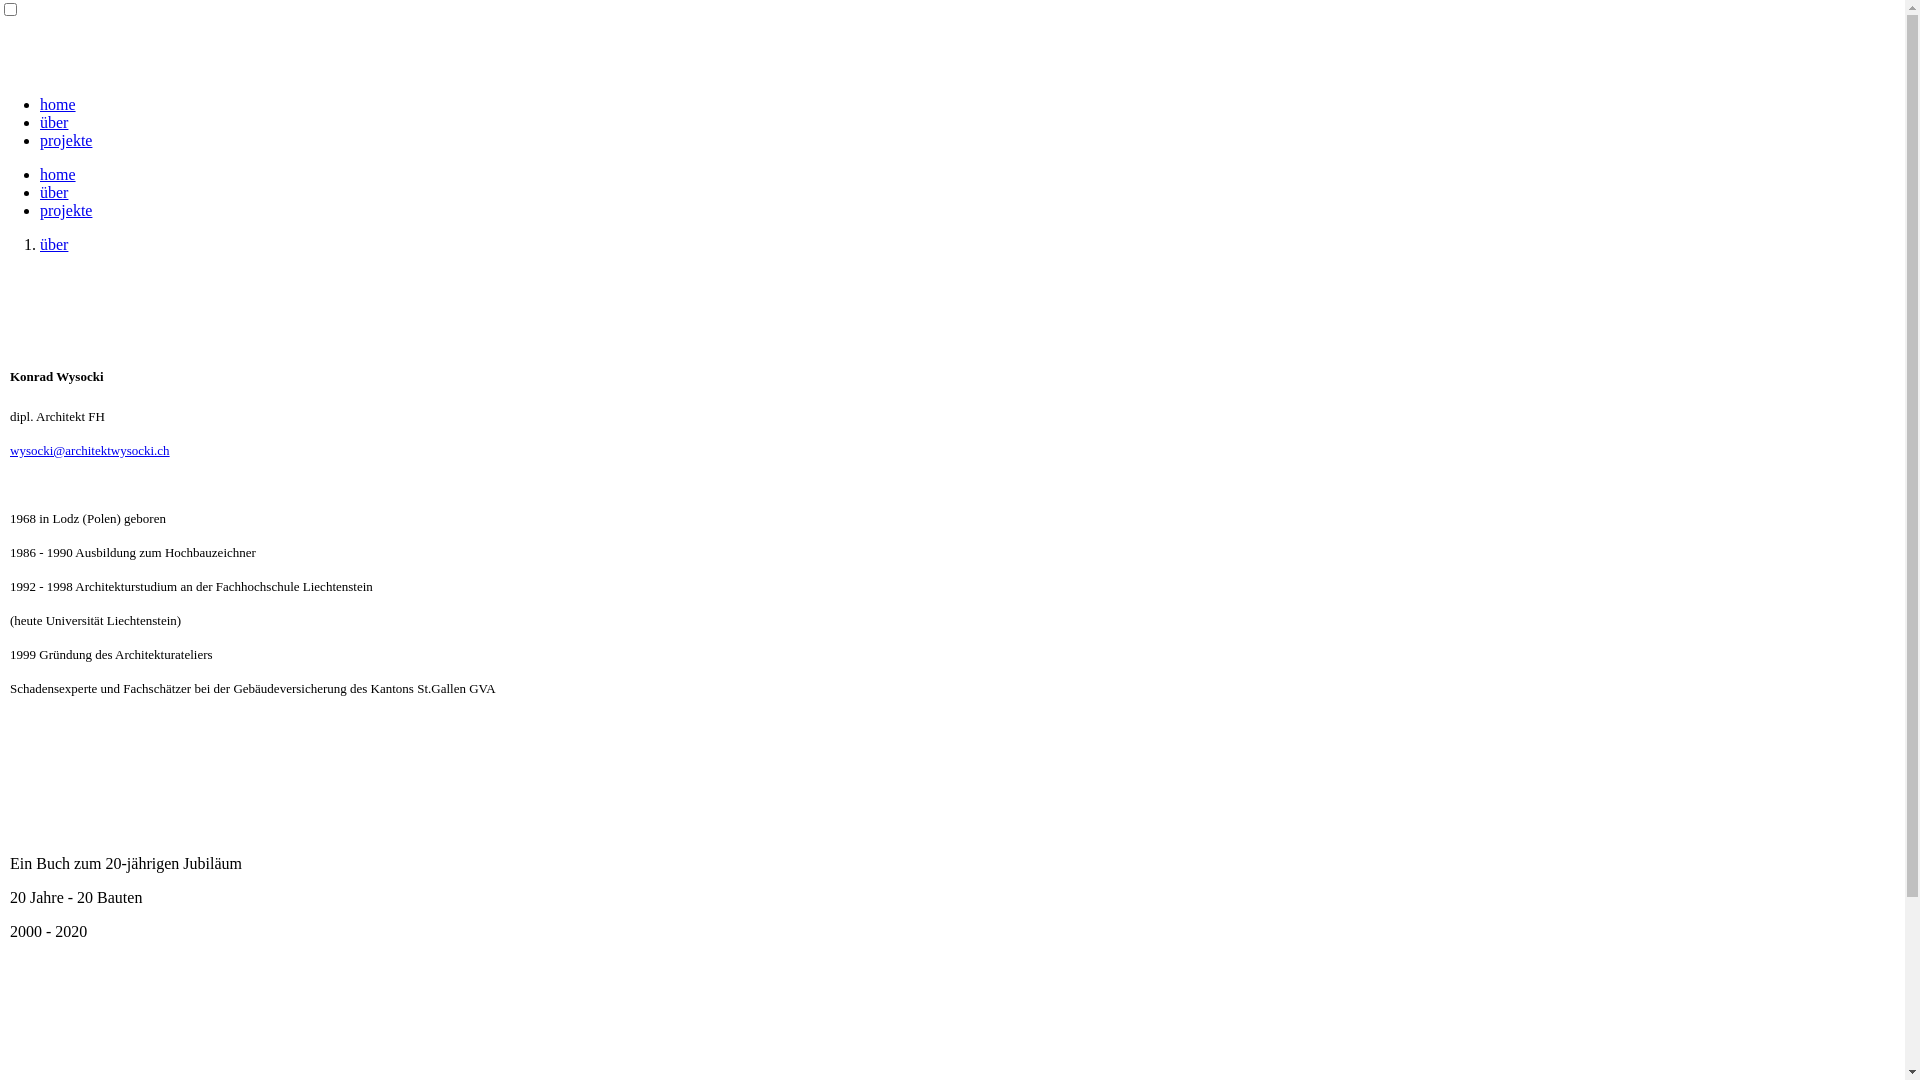 Image resolution: width=1920 pixels, height=1080 pixels. What do you see at coordinates (58, 174) in the screenshot?
I see `home` at bounding box center [58, 174].